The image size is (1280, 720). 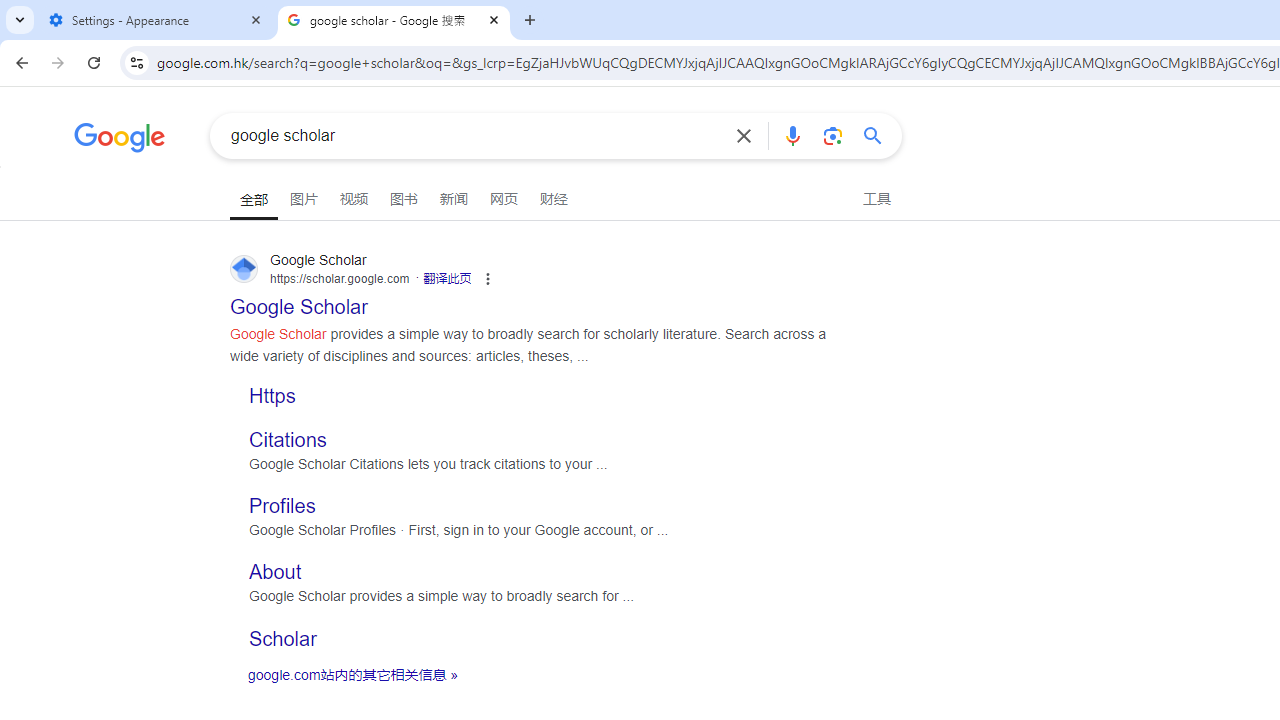 What do you see at coordinates (120, 140) in the screenshot?
I see `Google` at bounding box center [120, 140].